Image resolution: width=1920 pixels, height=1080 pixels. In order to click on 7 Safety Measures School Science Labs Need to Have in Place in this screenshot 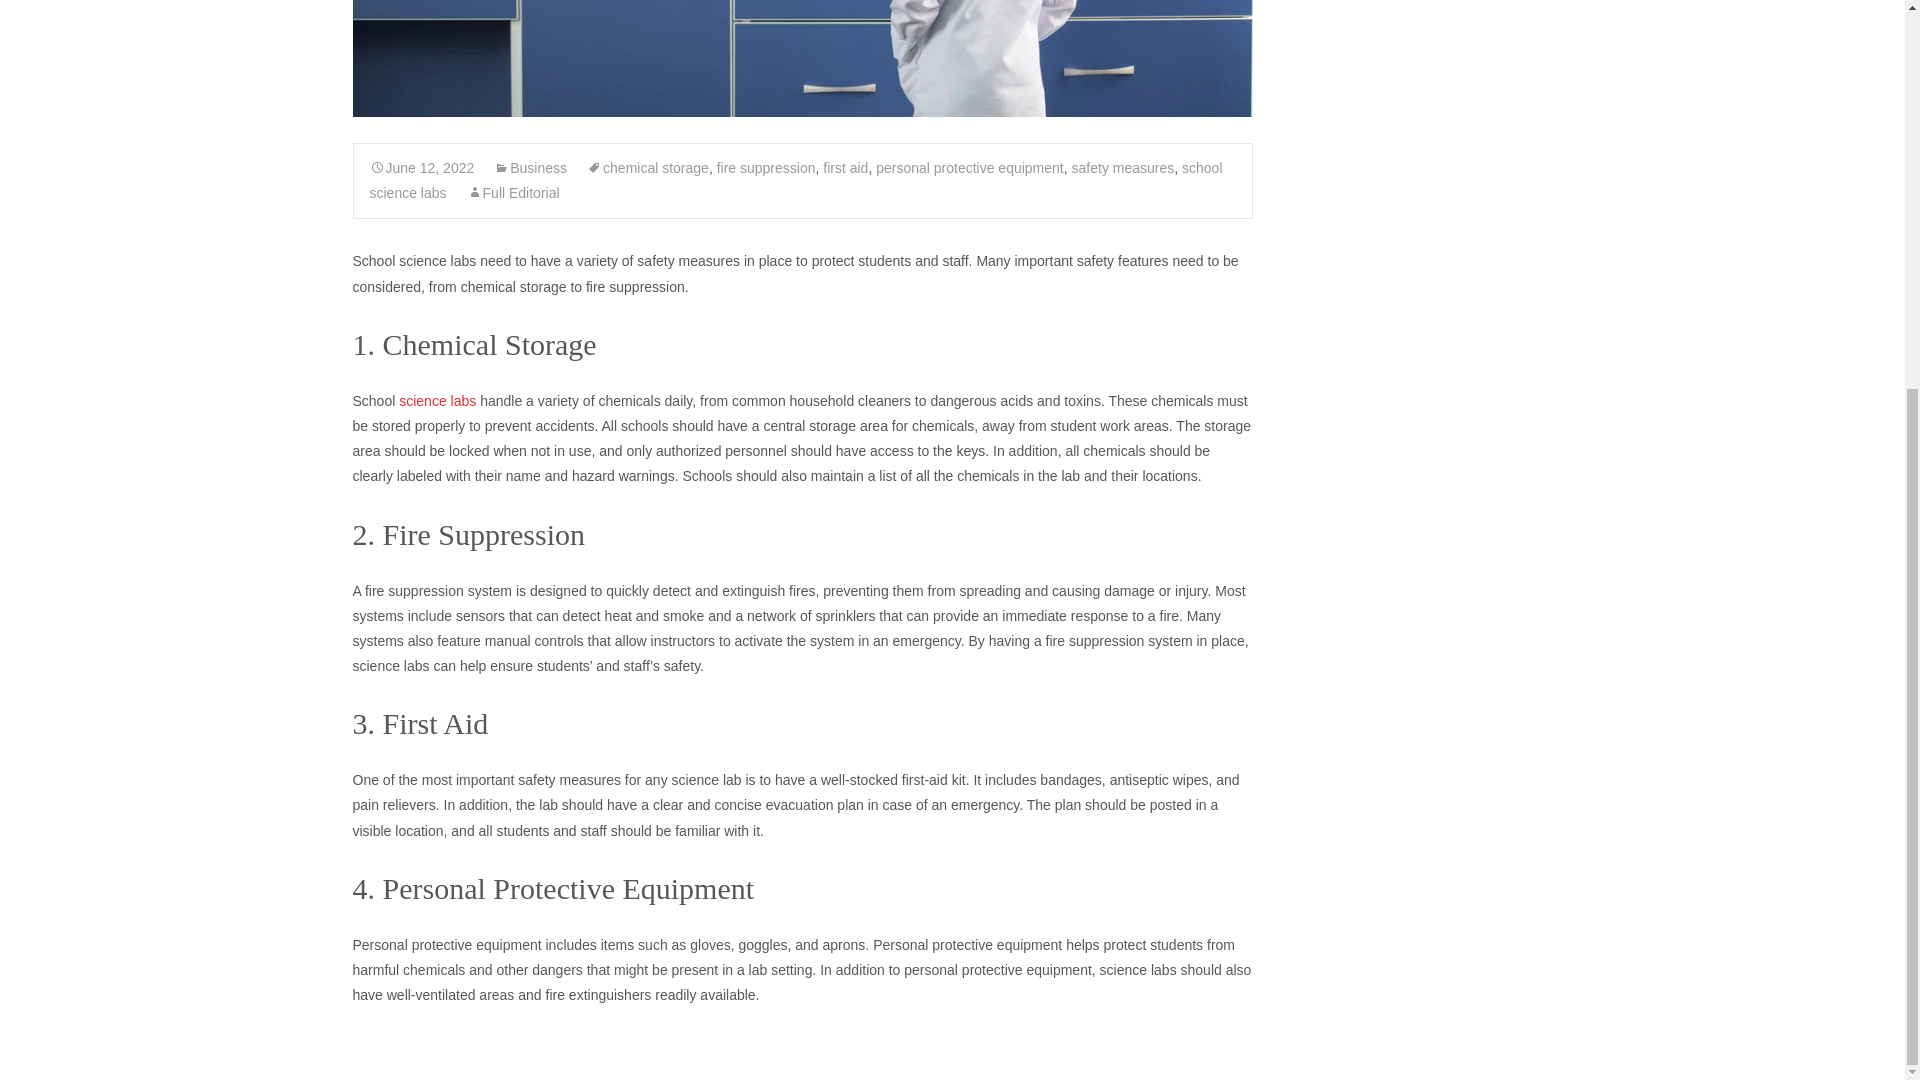, I will do `click(801, 58)`.